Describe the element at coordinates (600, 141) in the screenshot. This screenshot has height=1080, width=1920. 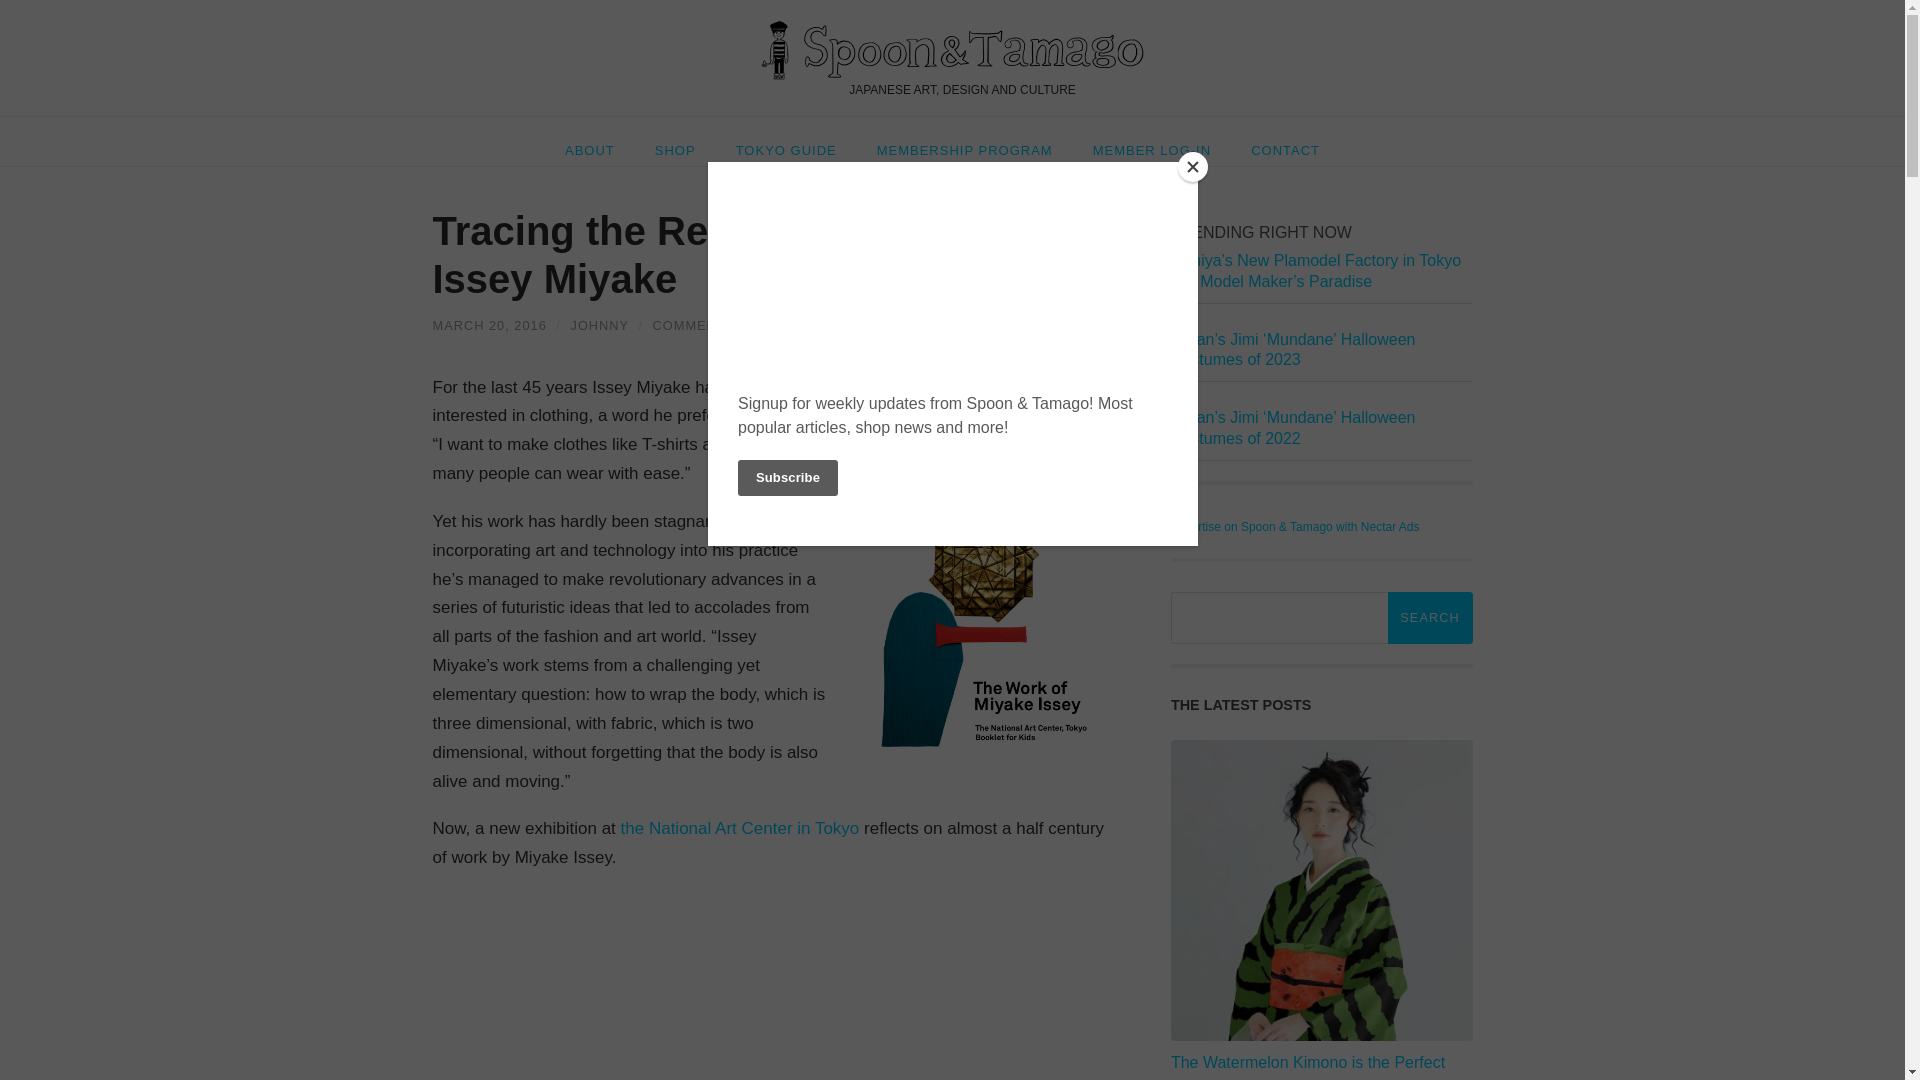
I see `ABOUT` at that location.